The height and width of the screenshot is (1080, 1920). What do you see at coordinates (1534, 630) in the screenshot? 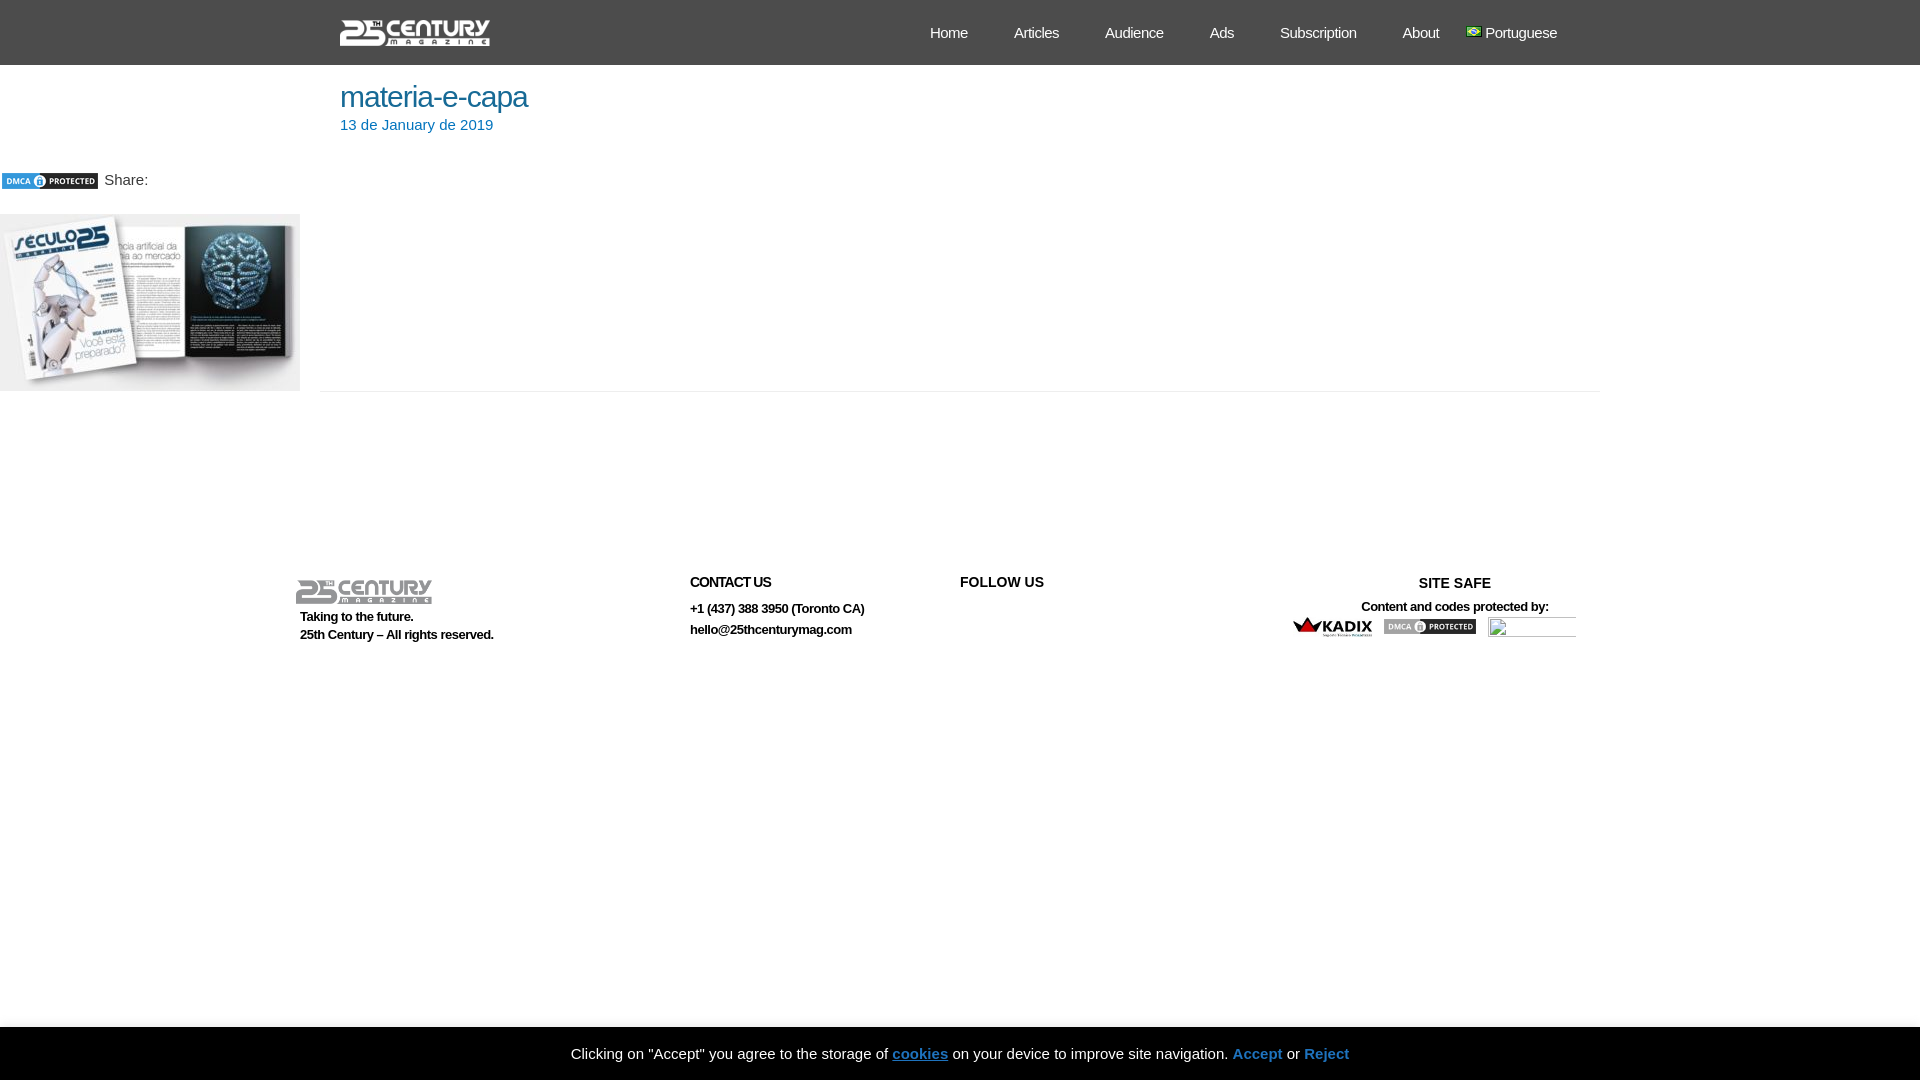
I see `DMCA Compliance Information for 25thcenturymag.com` at bounding box center [1534, 630].